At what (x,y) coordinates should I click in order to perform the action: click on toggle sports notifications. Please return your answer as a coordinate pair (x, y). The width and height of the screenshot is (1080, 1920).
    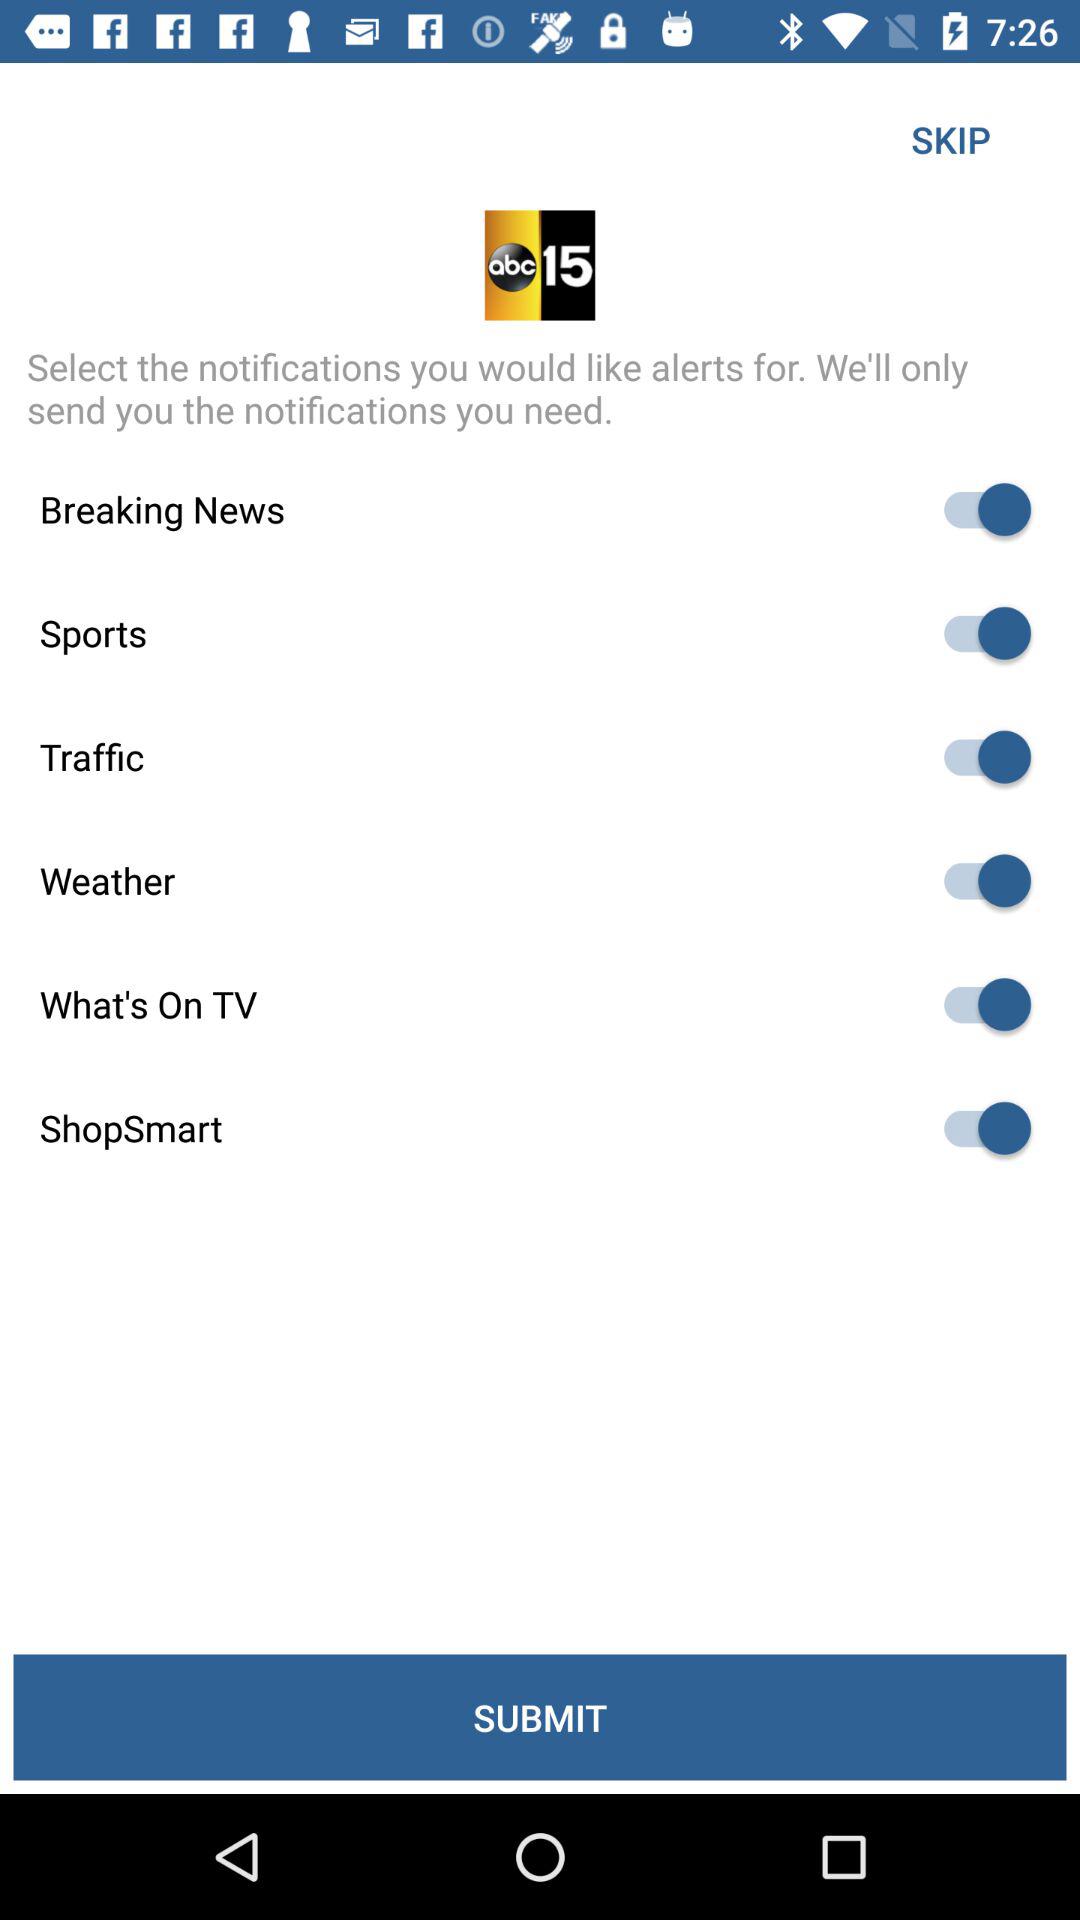
    Looking at the image, I should click on (978, 633).